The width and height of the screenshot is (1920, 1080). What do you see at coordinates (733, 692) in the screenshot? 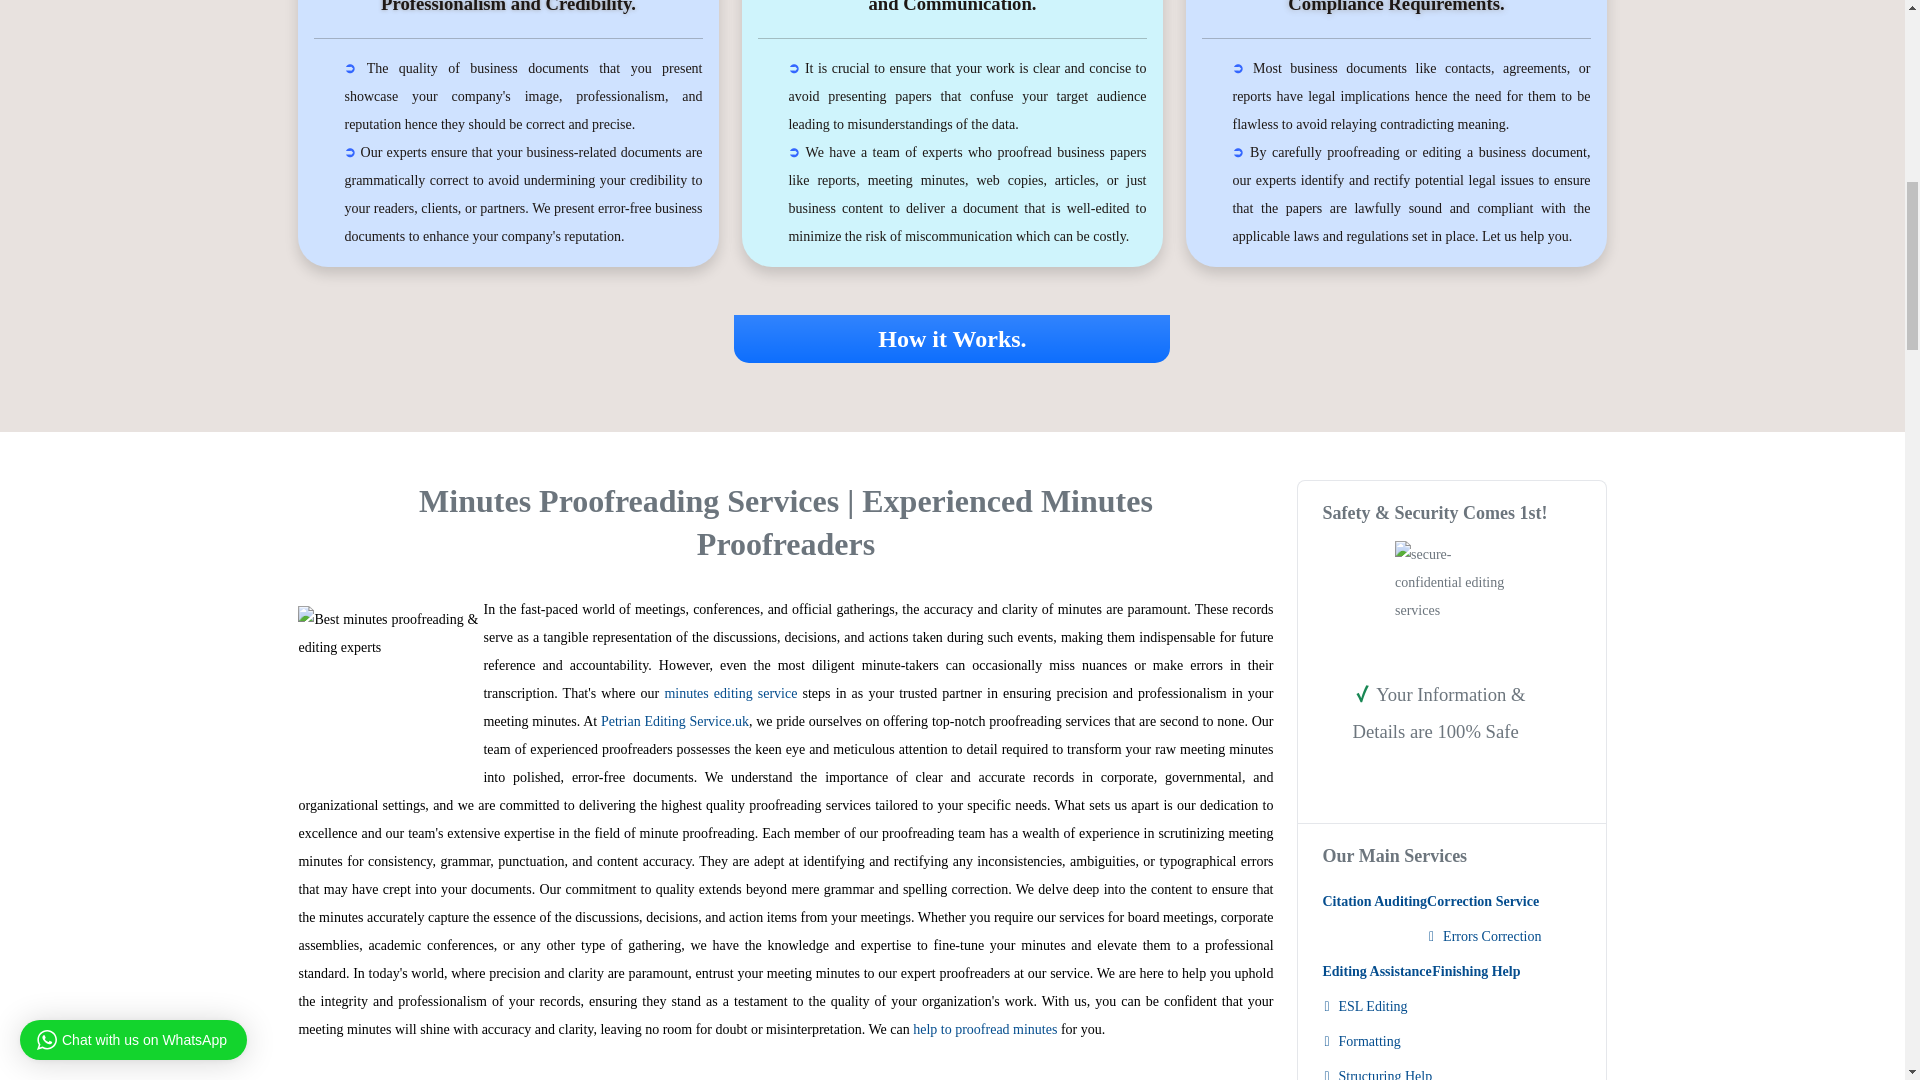
I see `minutes editing service` at bounding box center [733, 692].